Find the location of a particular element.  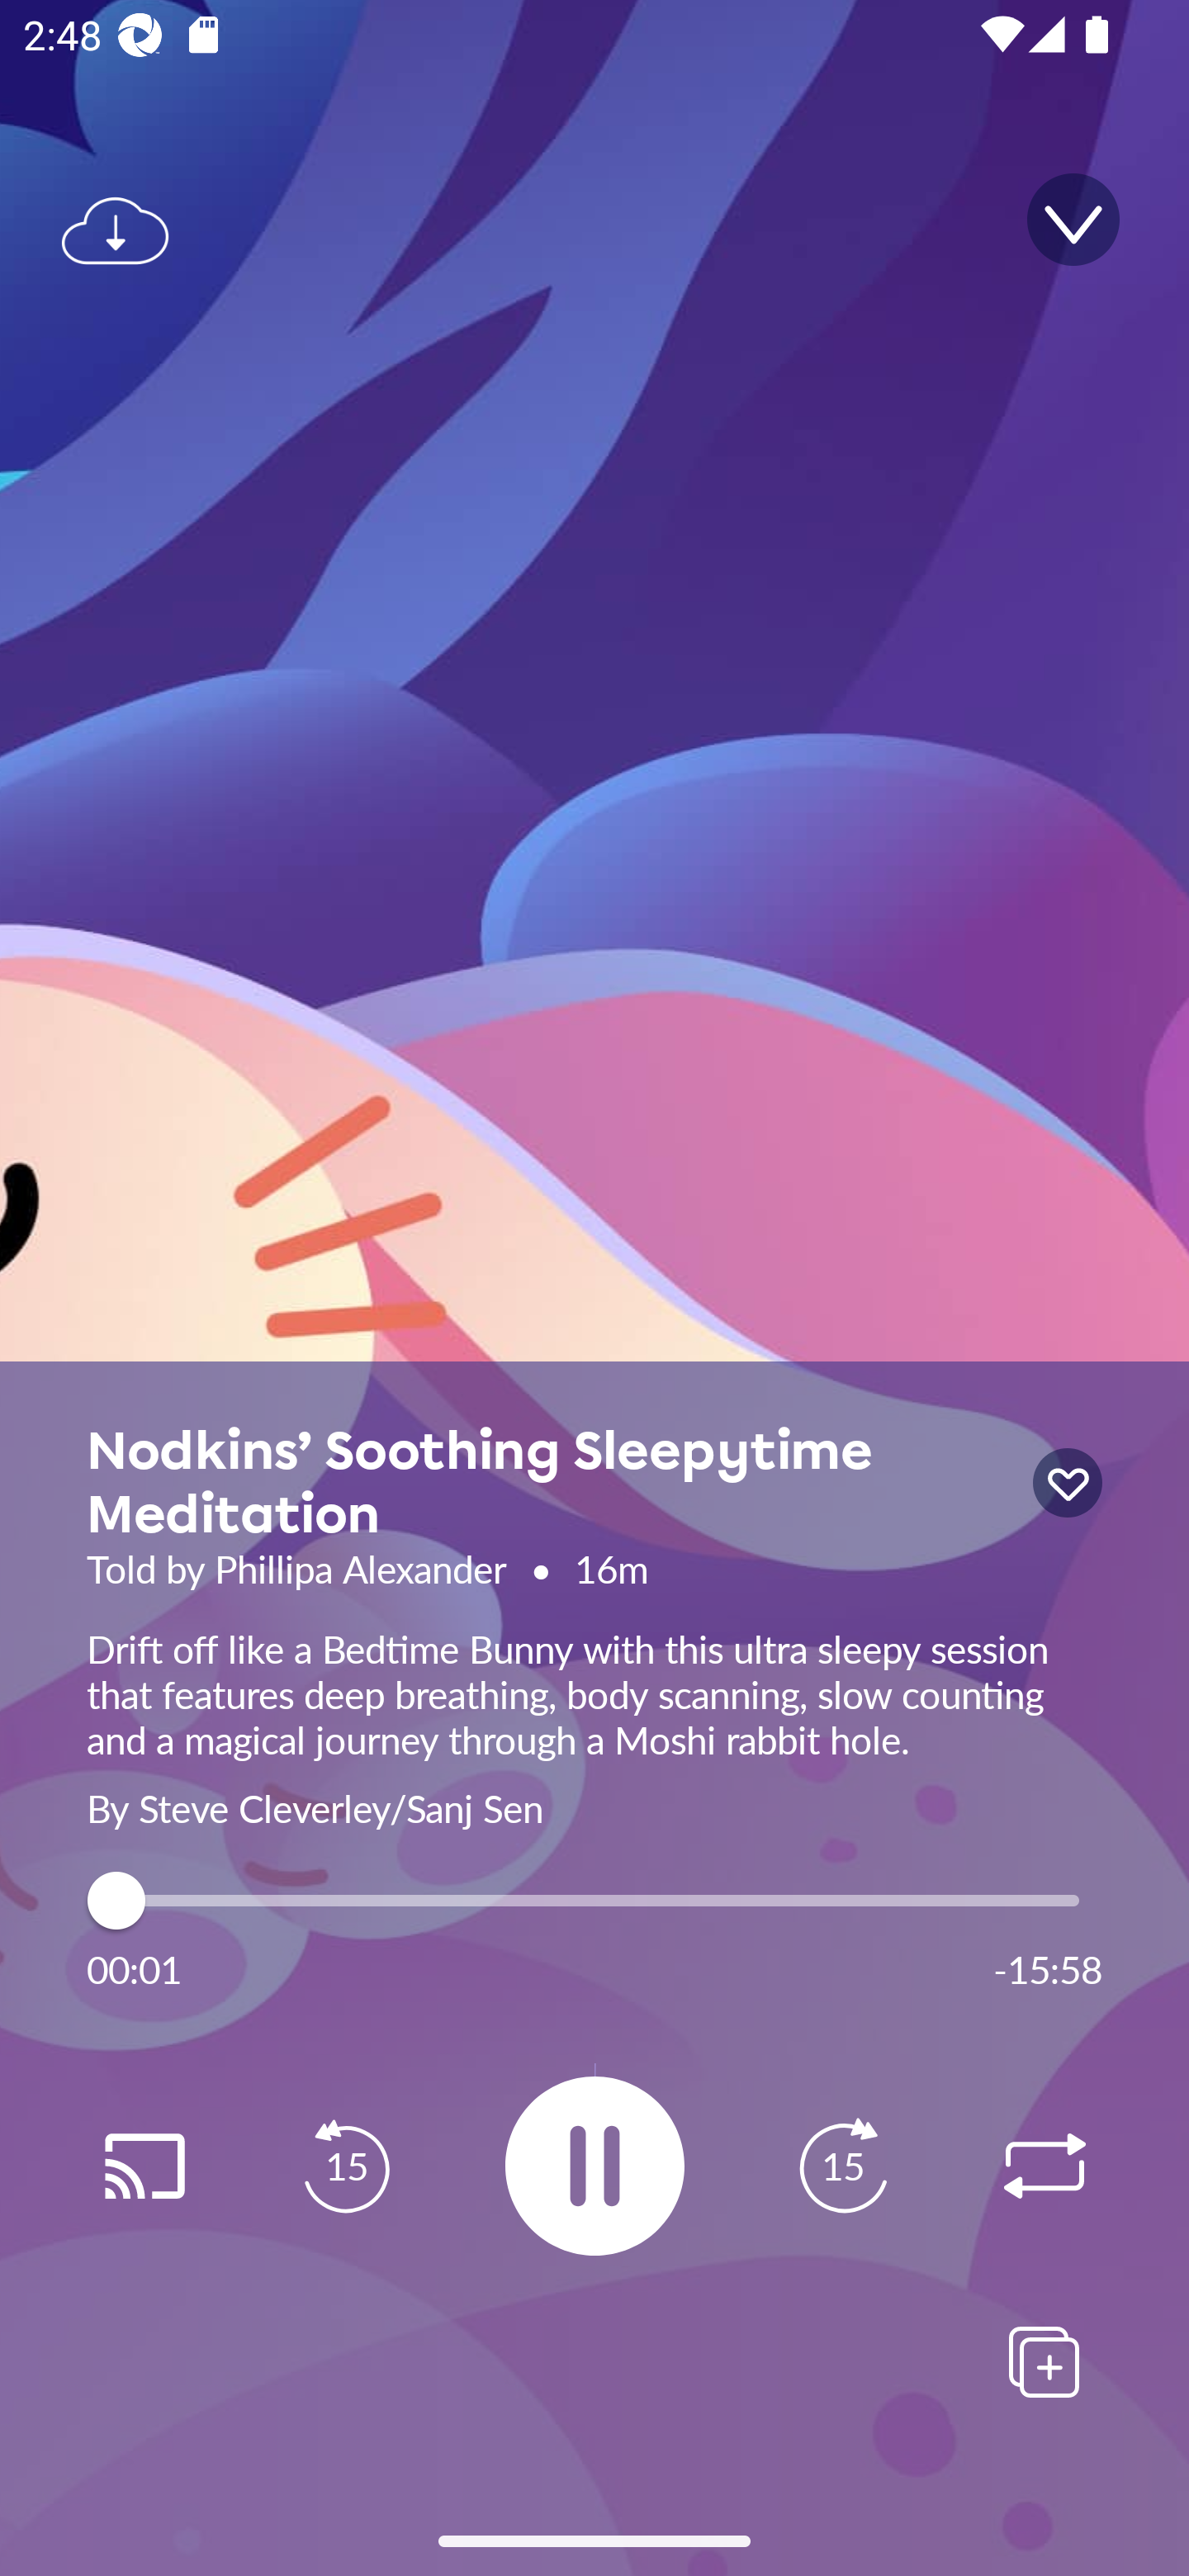

lock icon is located at coordinates (1067, 1483).